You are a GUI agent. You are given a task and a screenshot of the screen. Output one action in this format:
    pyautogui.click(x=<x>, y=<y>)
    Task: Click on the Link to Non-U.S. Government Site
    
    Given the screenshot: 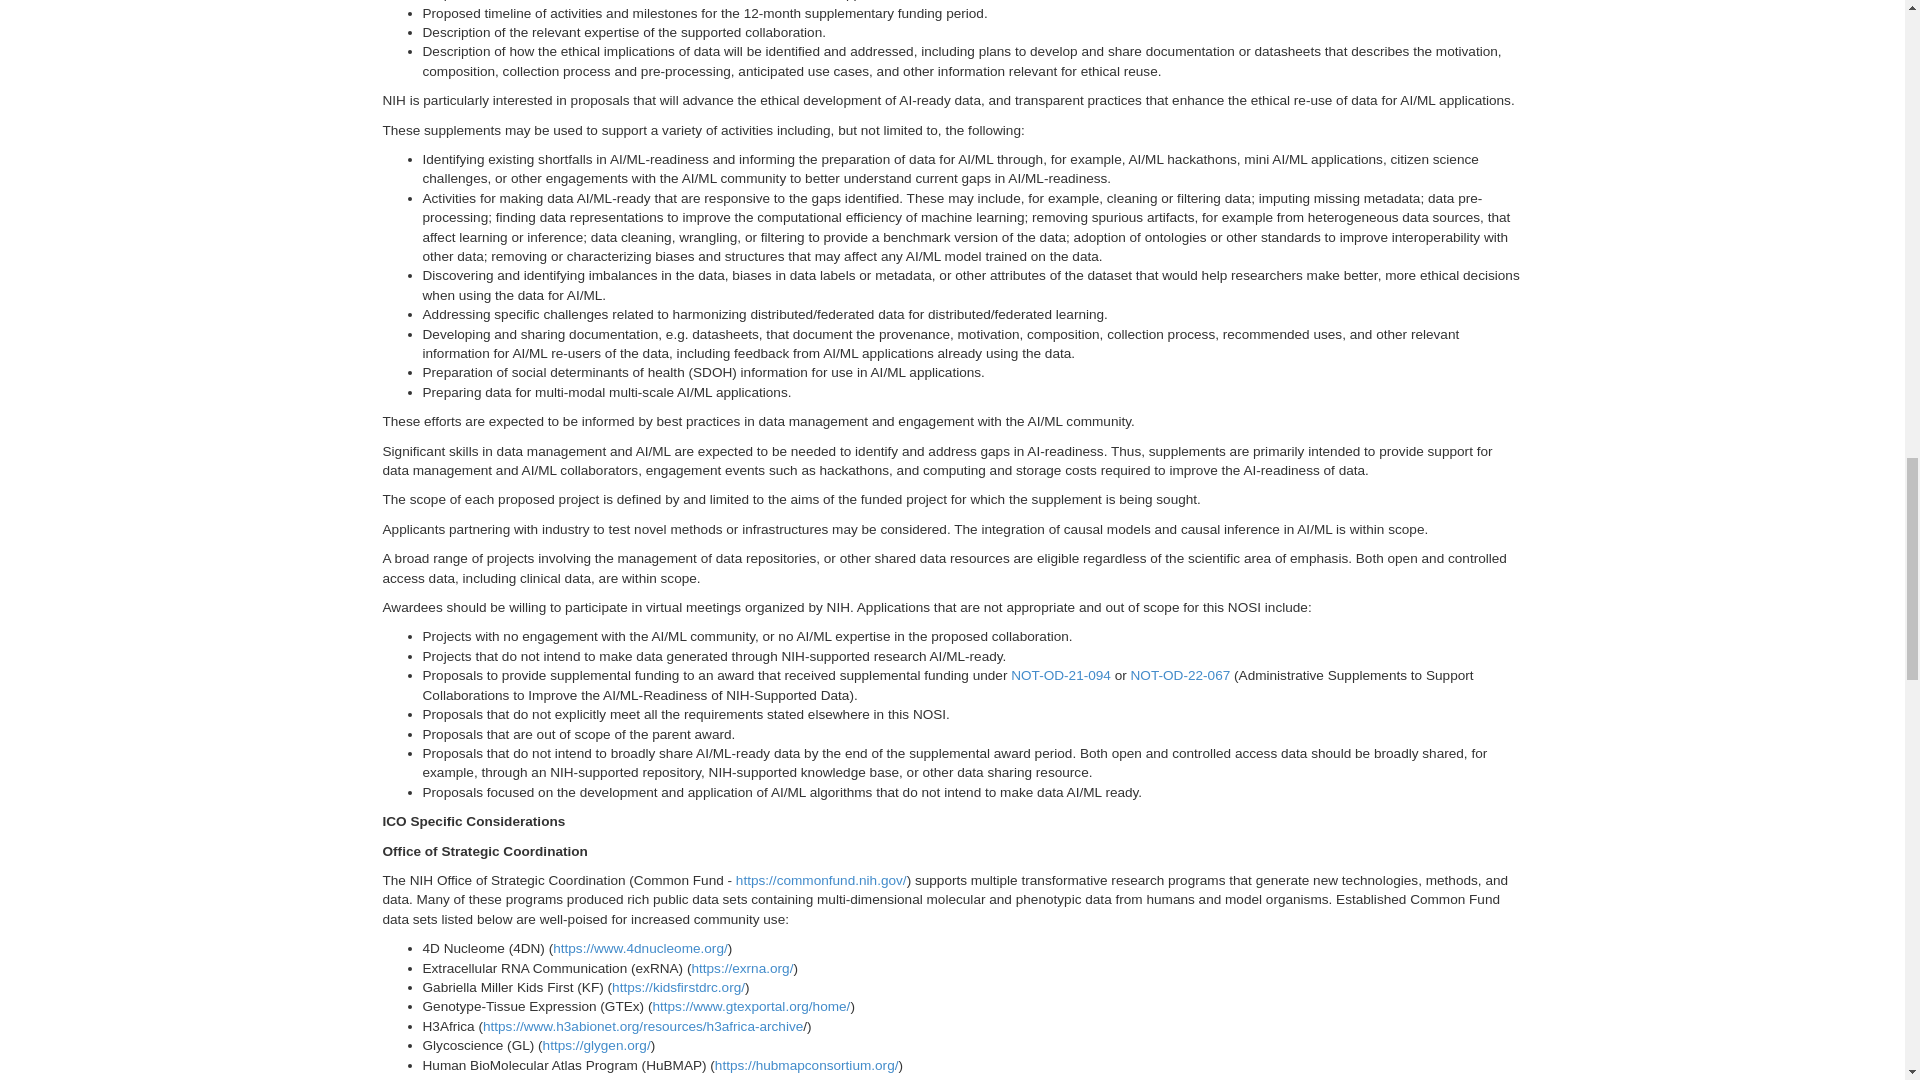 What is the action you would take?
    pyautogui.click(x=678, y=986)
    